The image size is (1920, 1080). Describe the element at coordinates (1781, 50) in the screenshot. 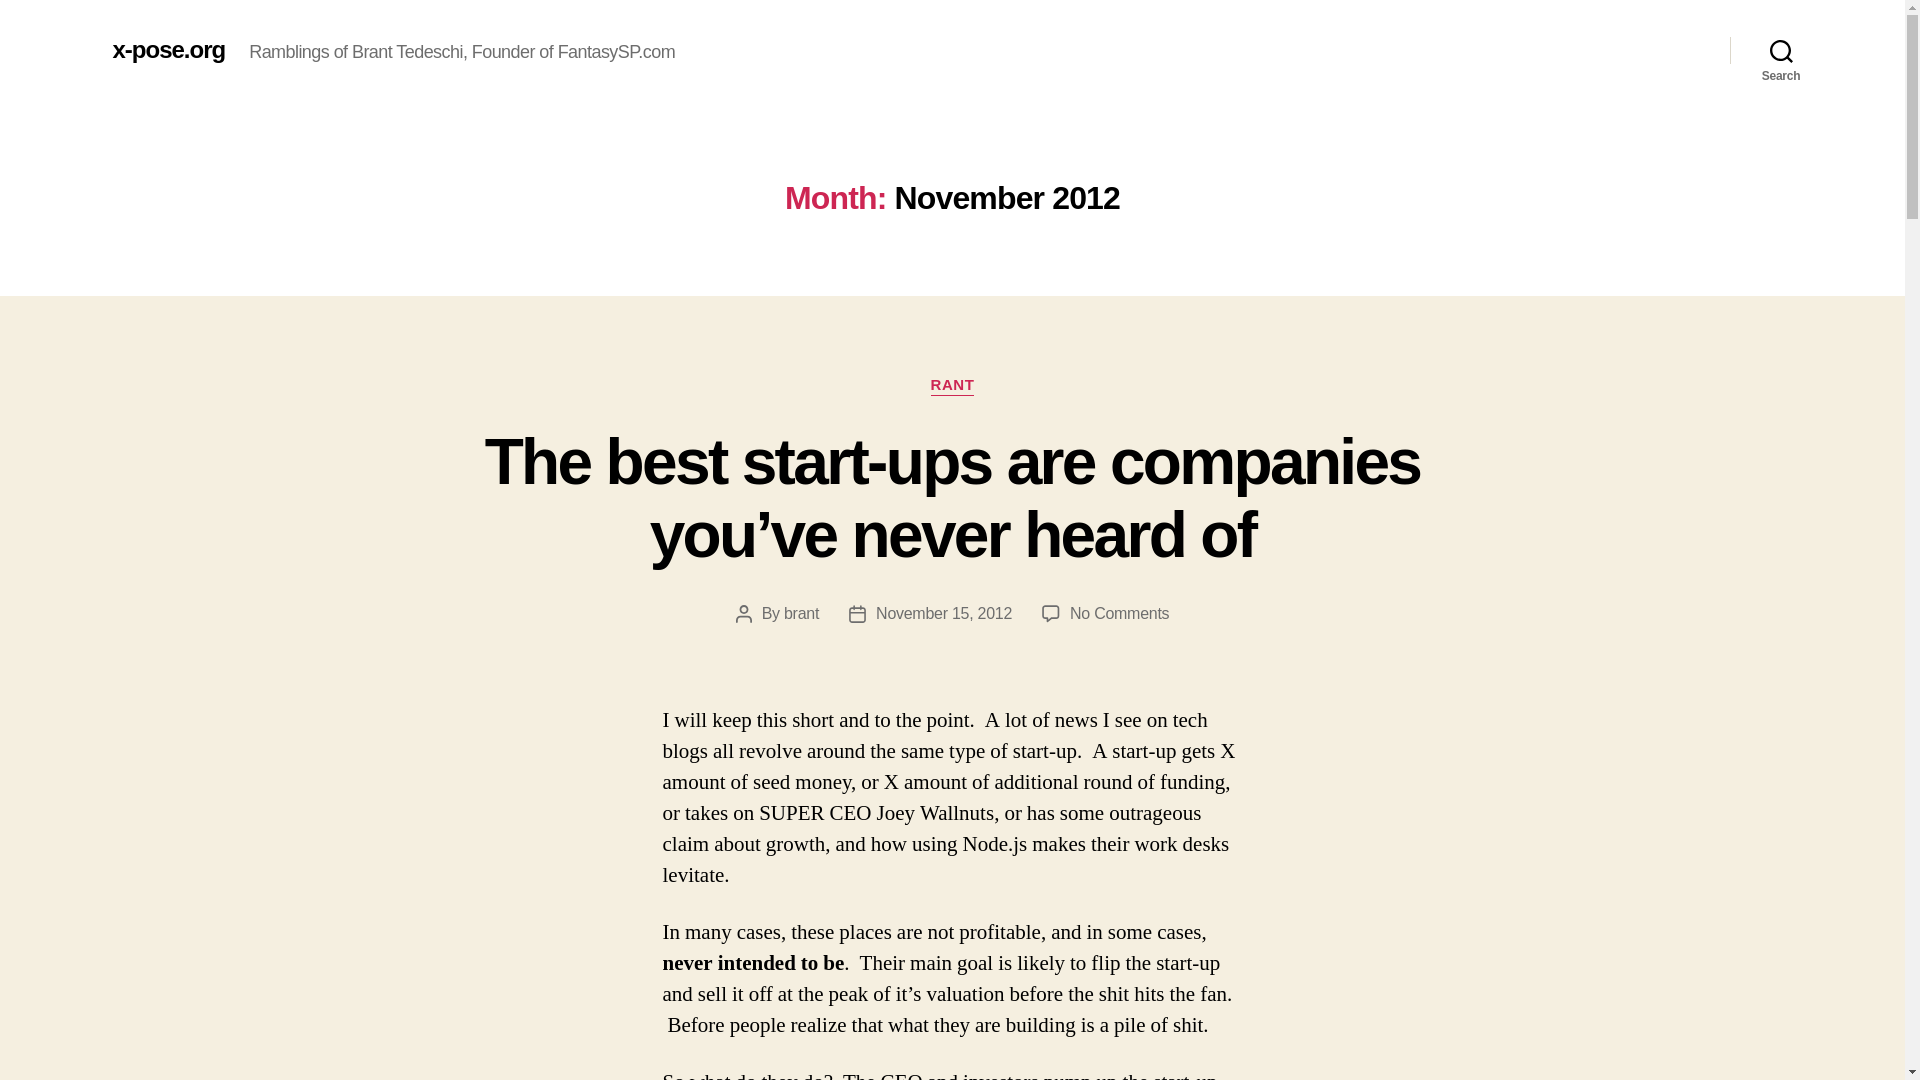

I see `Search` at that location.